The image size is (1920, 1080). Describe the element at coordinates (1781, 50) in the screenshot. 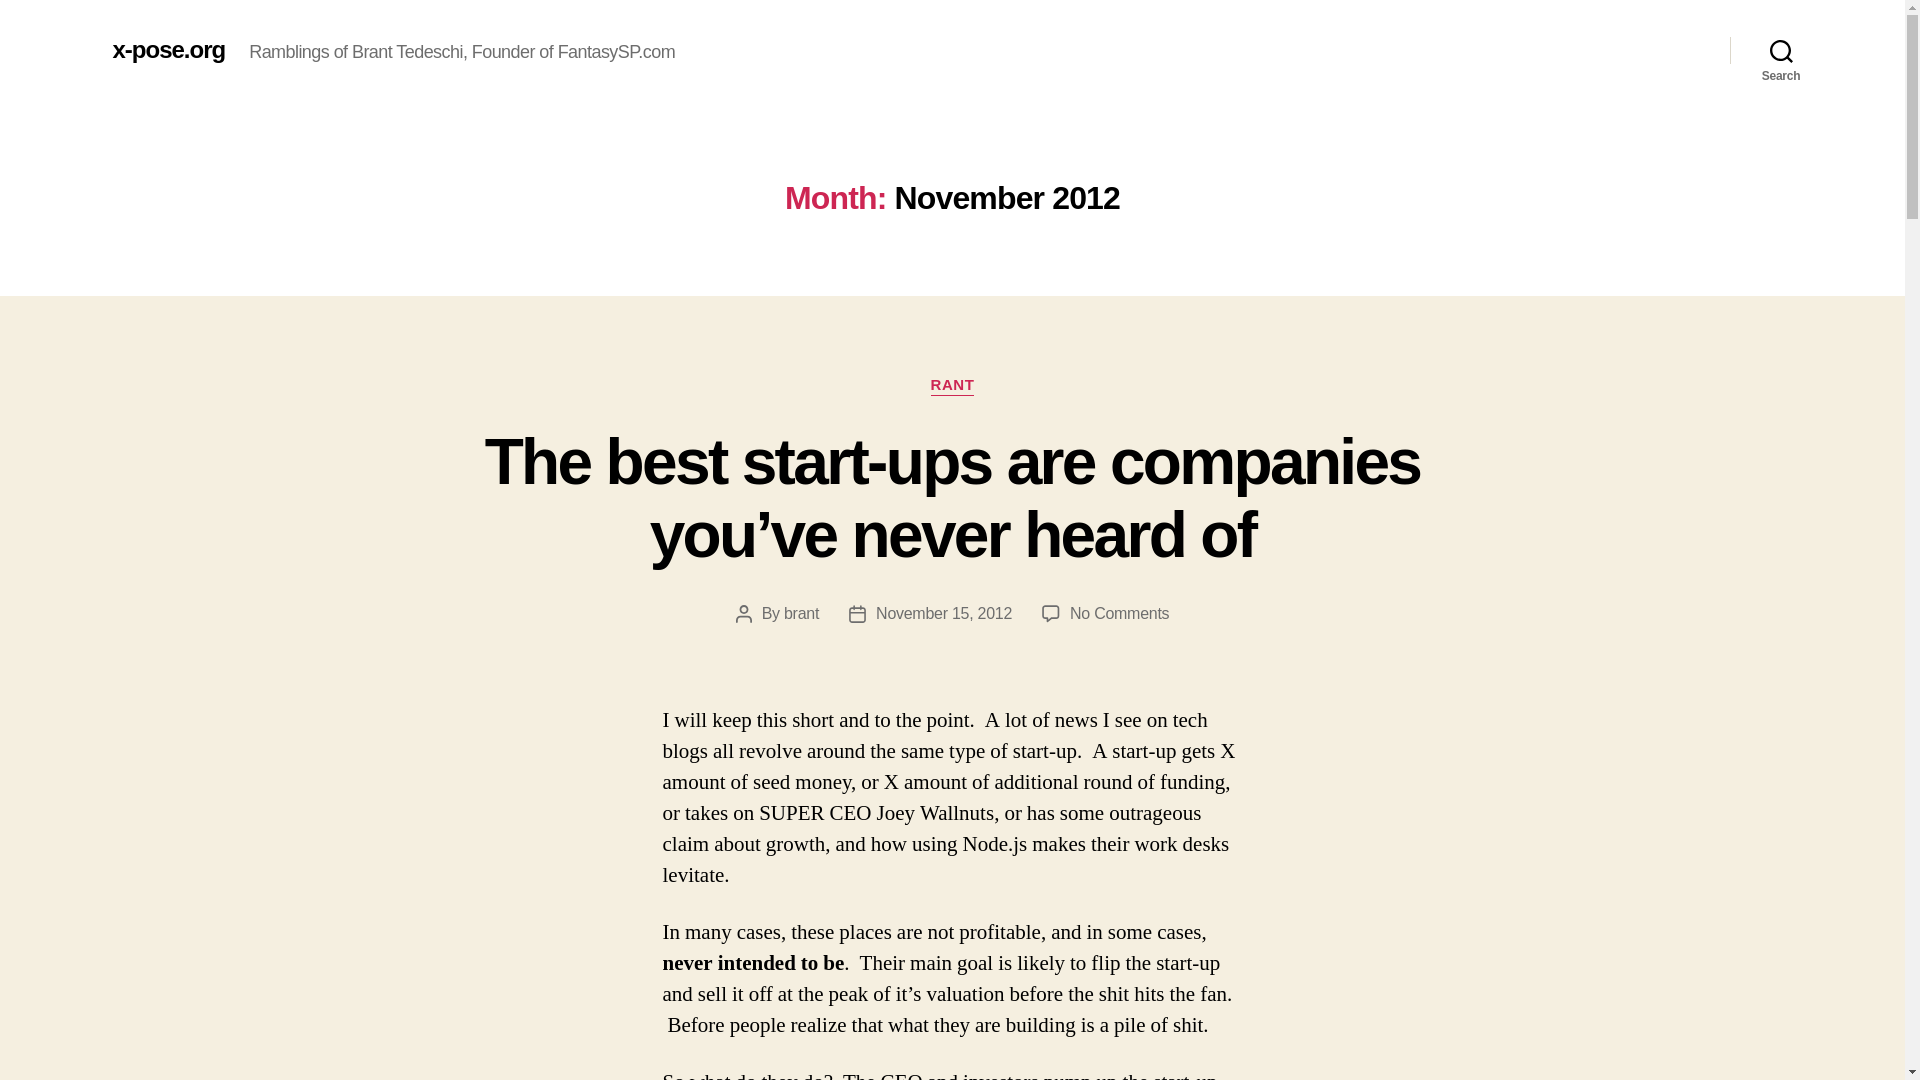

I see `Search` at that location.